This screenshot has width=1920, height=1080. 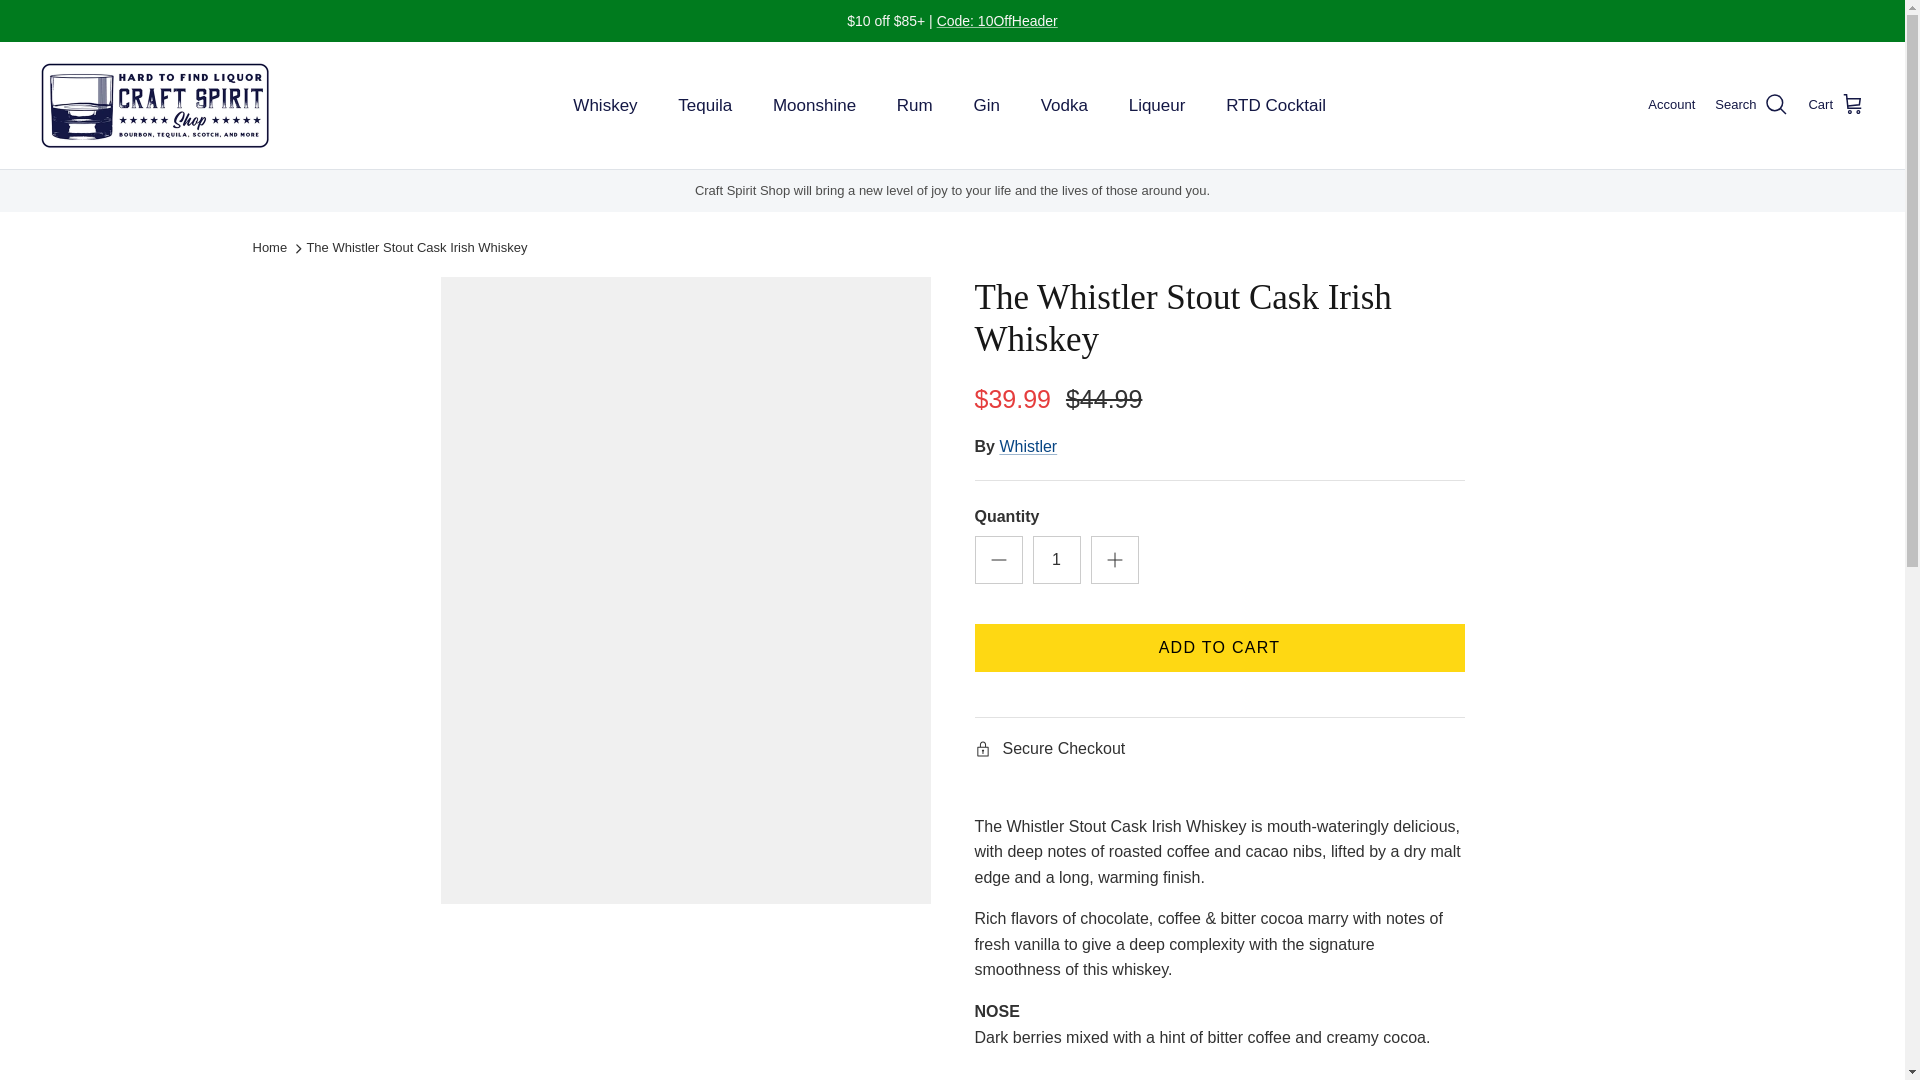 I want to click on Moonshine, so click(x=814, y=106).